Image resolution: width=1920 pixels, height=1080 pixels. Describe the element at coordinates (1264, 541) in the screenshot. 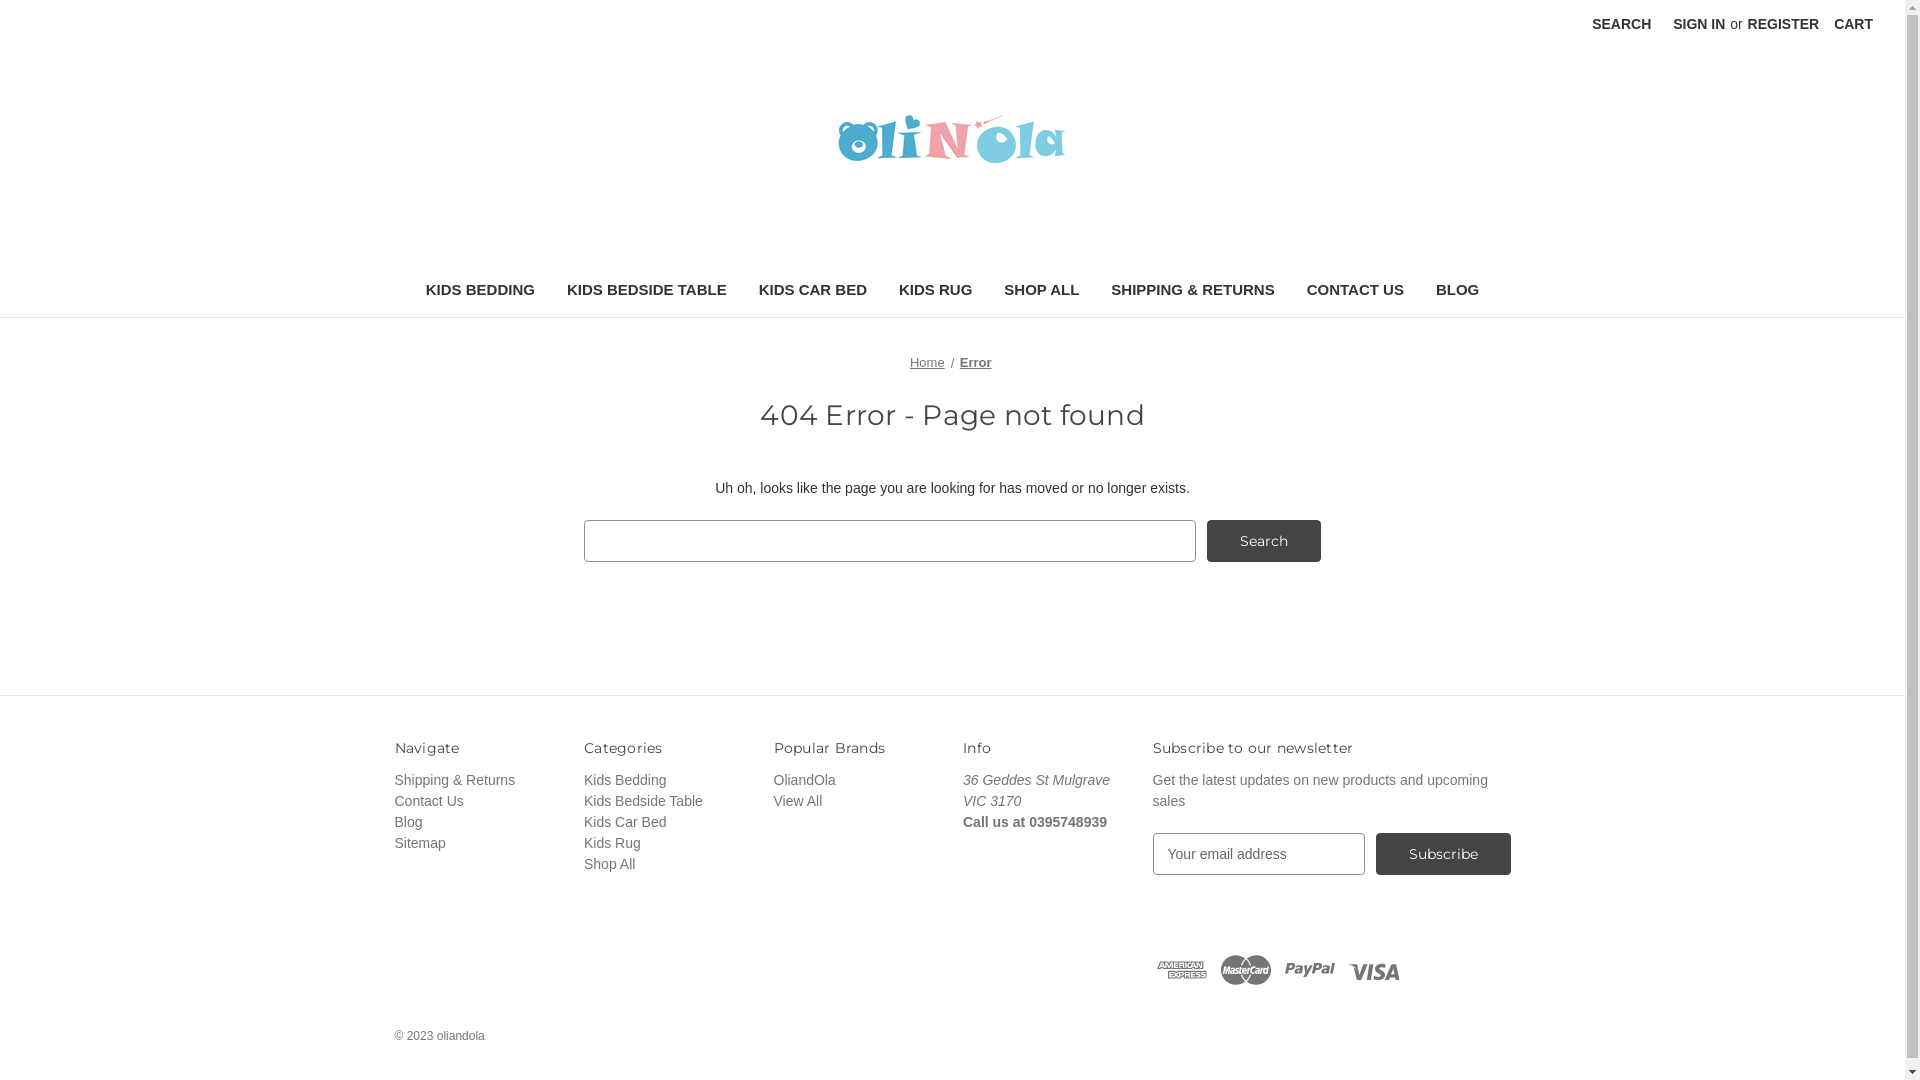

I see `Search` at that location.